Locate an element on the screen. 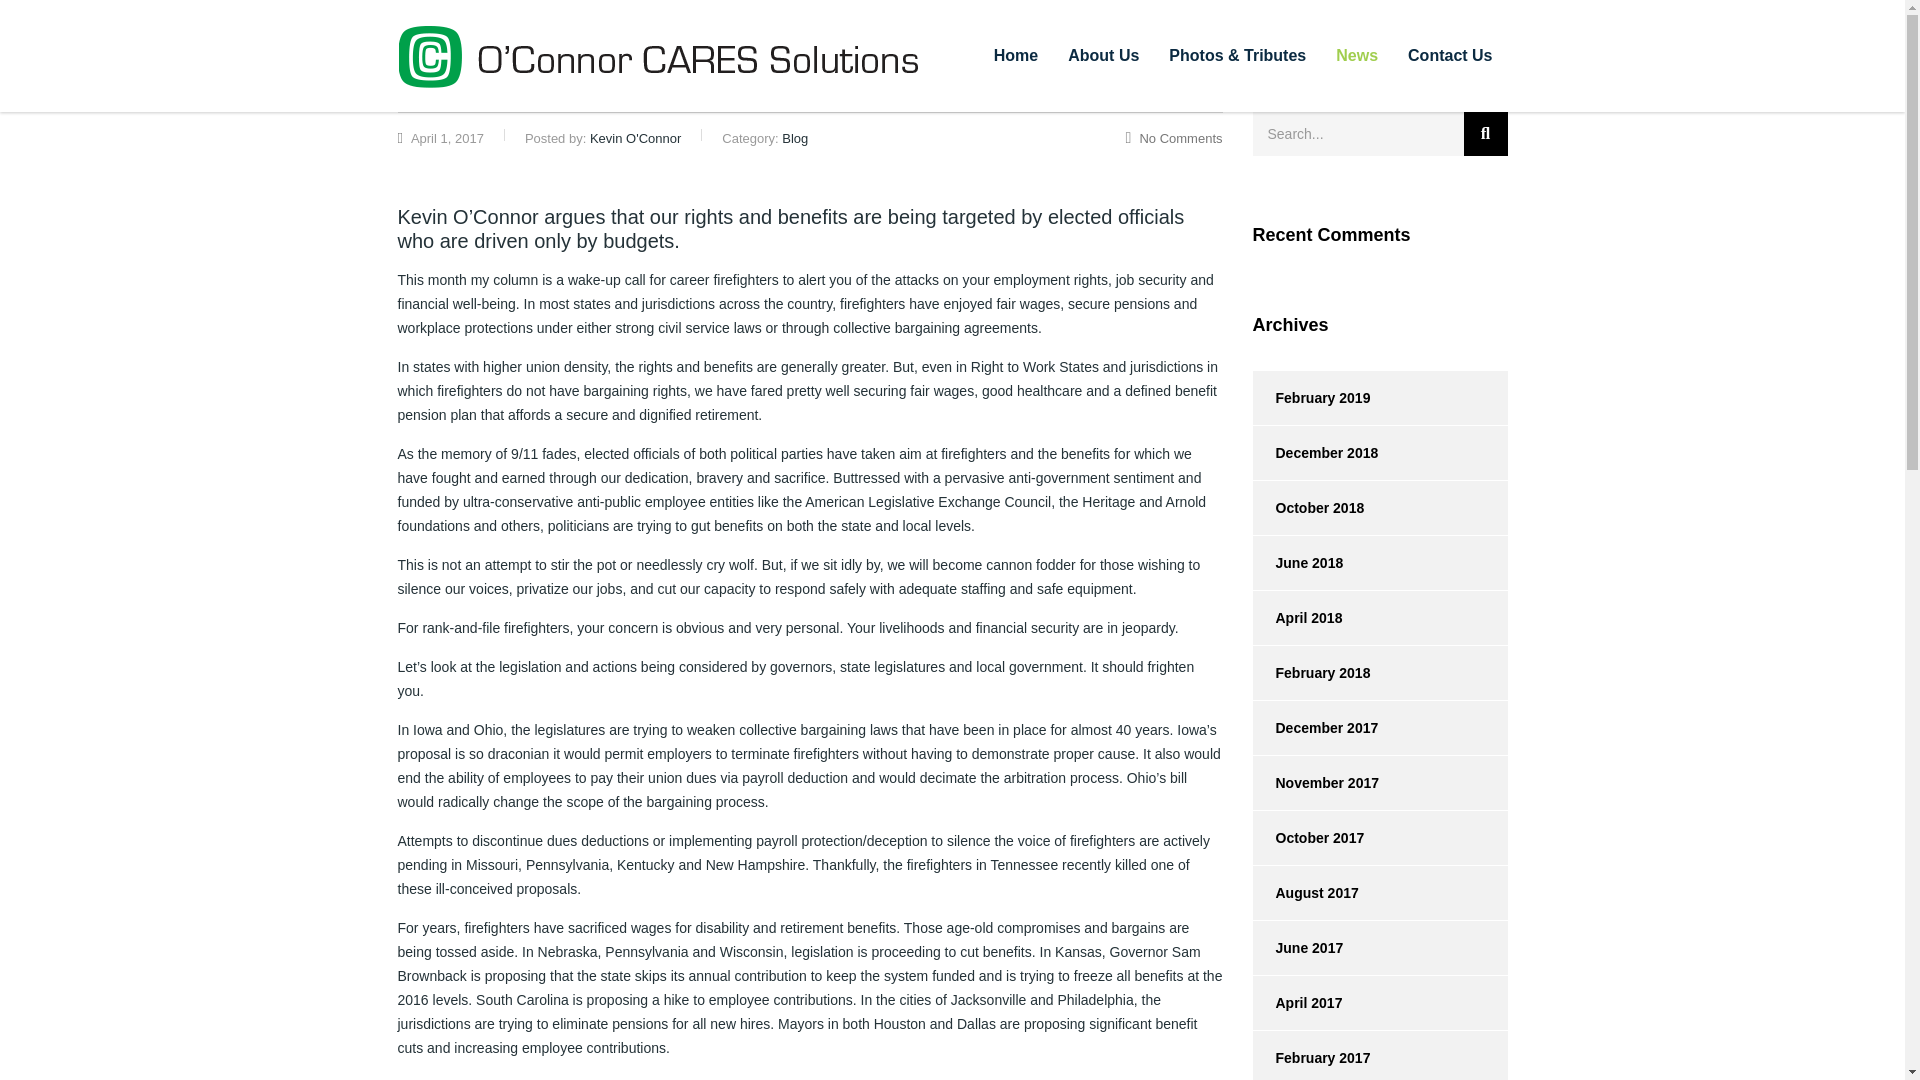 This screenshot has height=1080, width=1920. October 2017 is located at coordinates (1307, 838).